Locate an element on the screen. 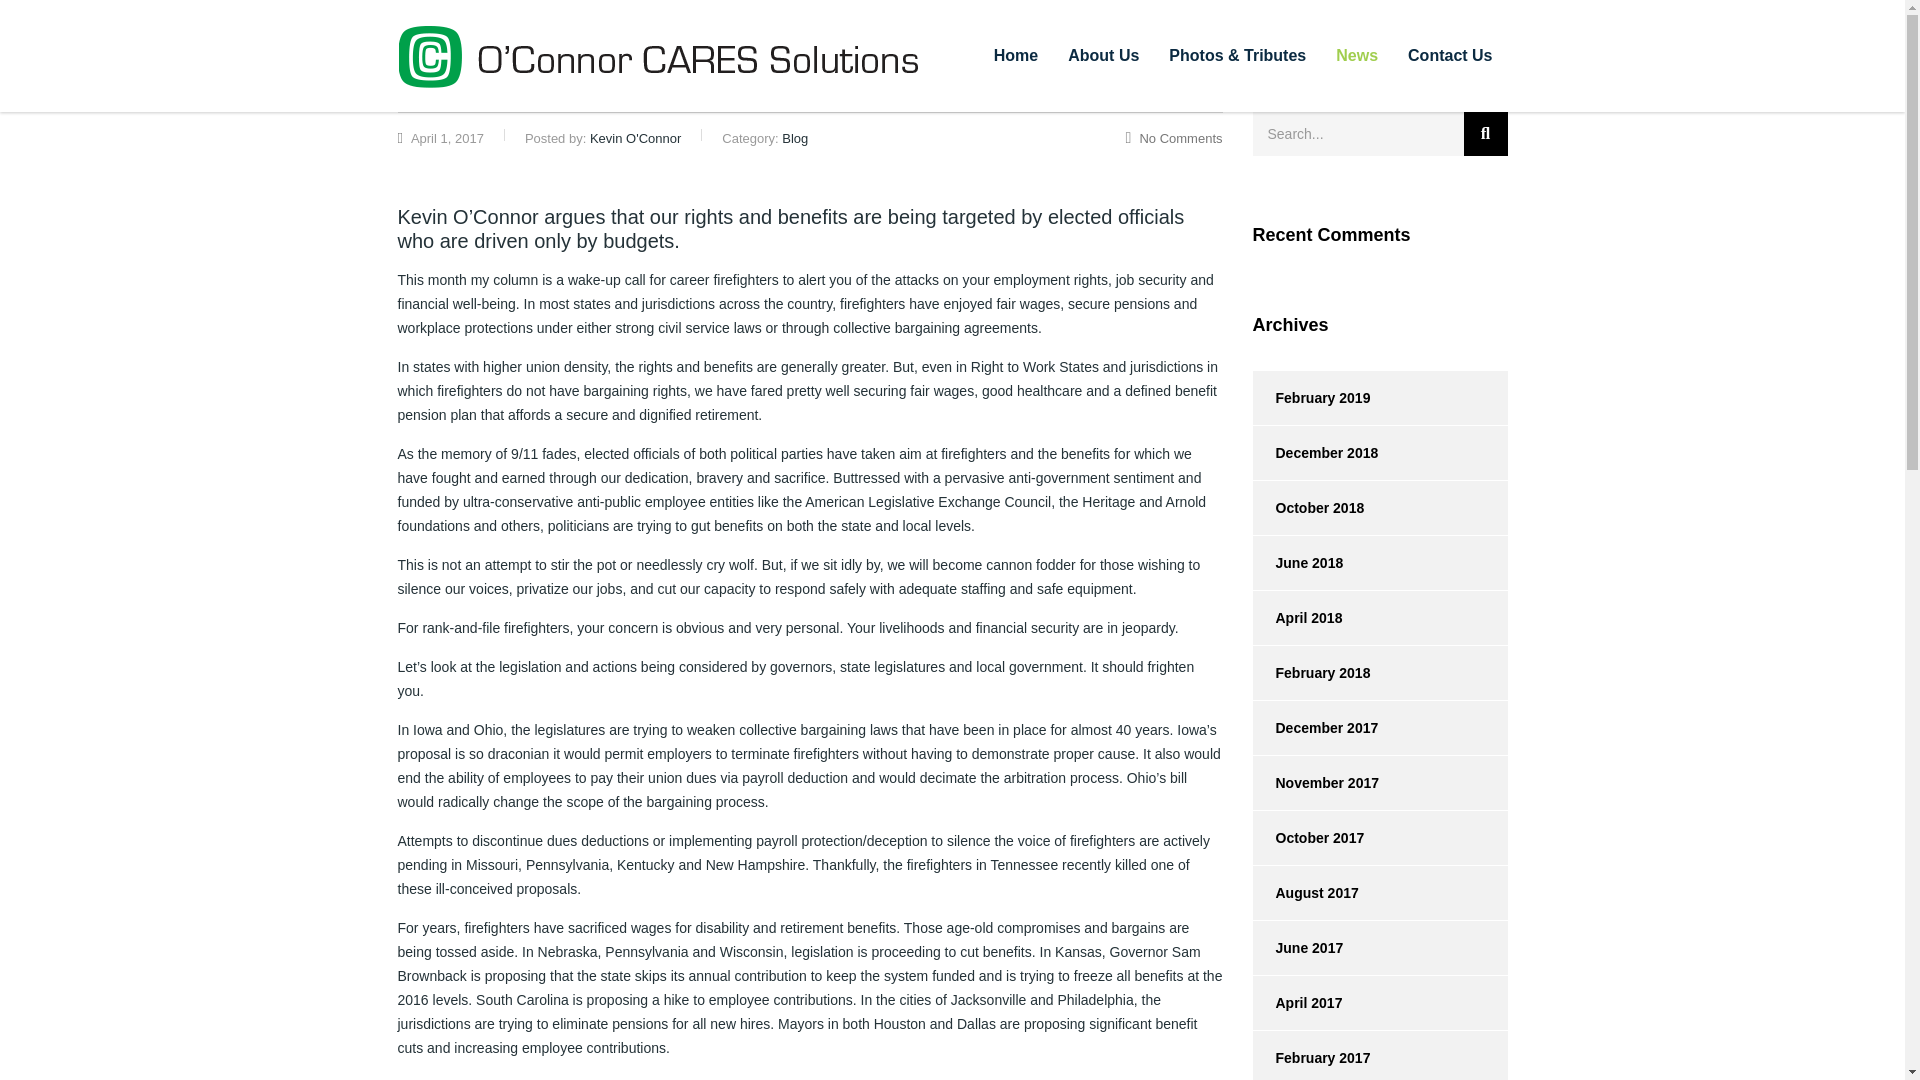 This screenshot has height=1080, width=1920. October 2017 is located at coordinates (1307, 838).